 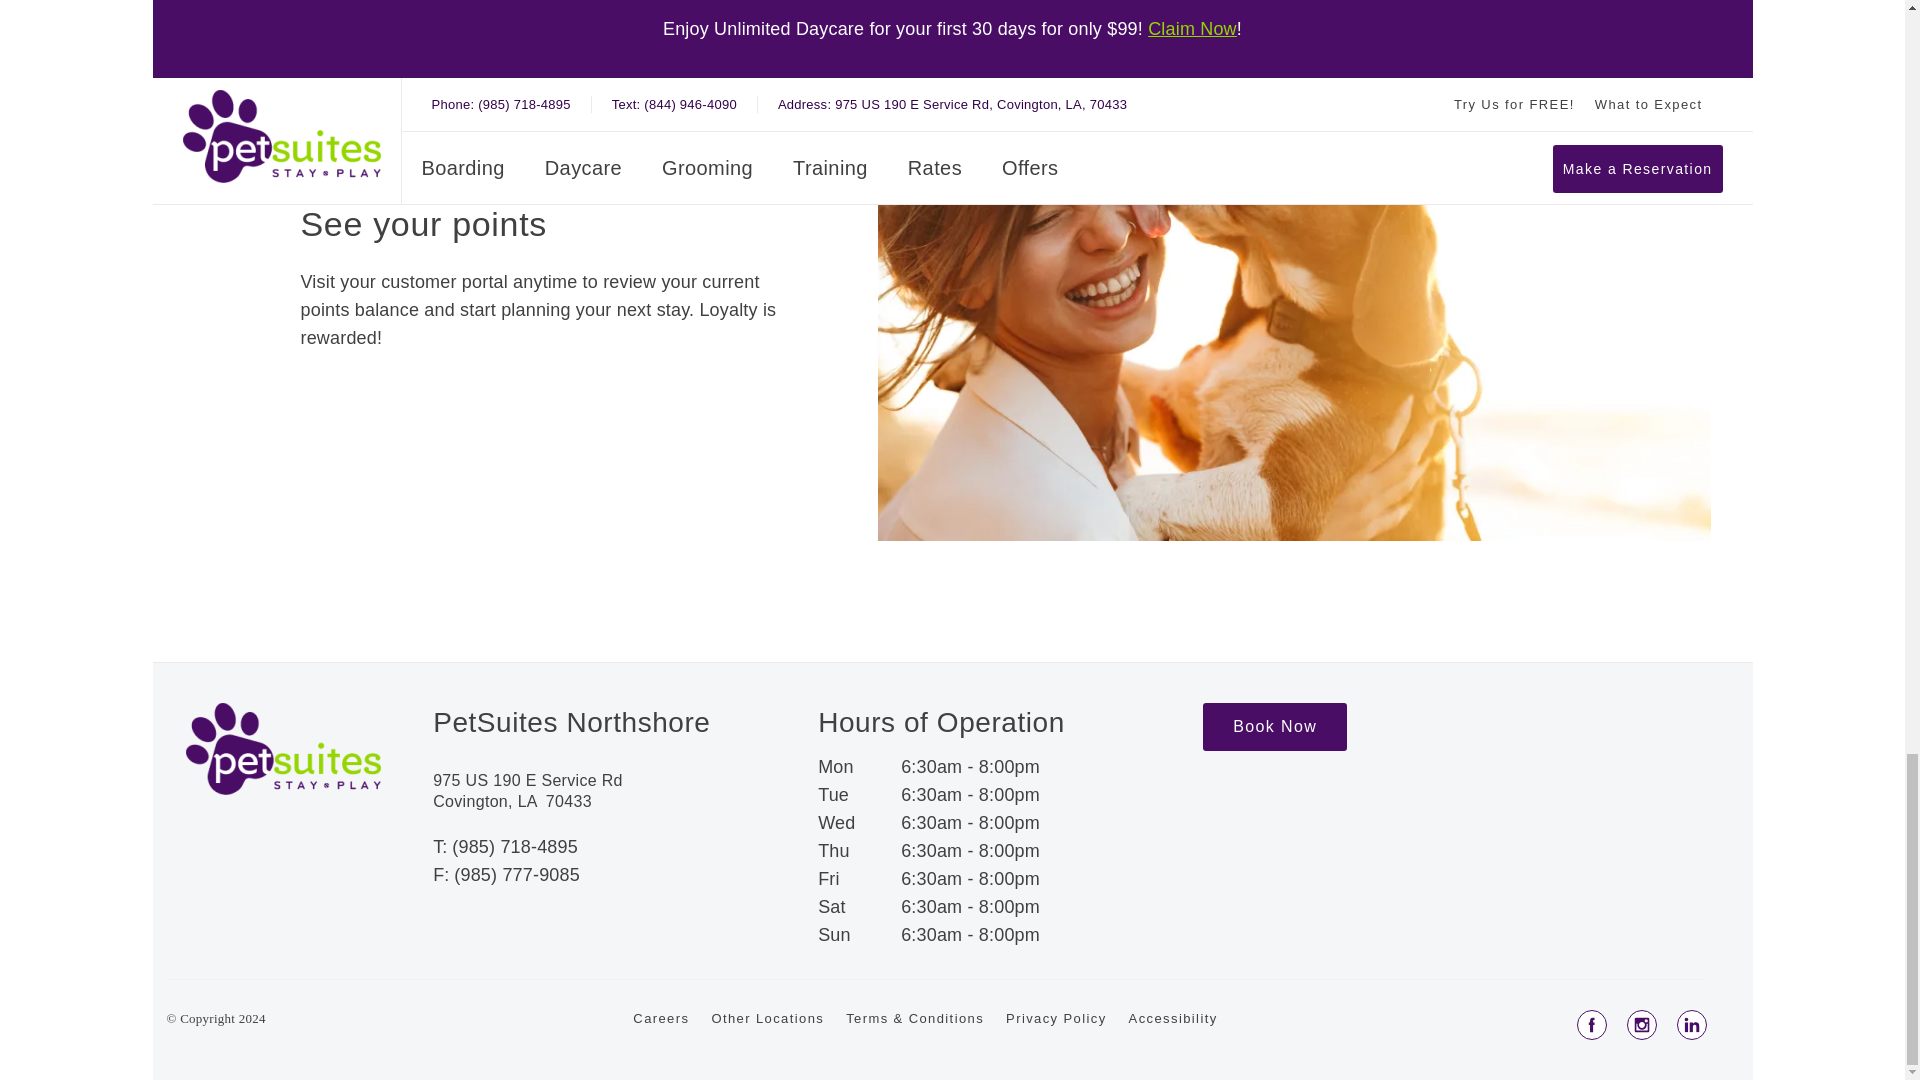 I want to click on Privacy Policy, so click(x=1056, y=1058).